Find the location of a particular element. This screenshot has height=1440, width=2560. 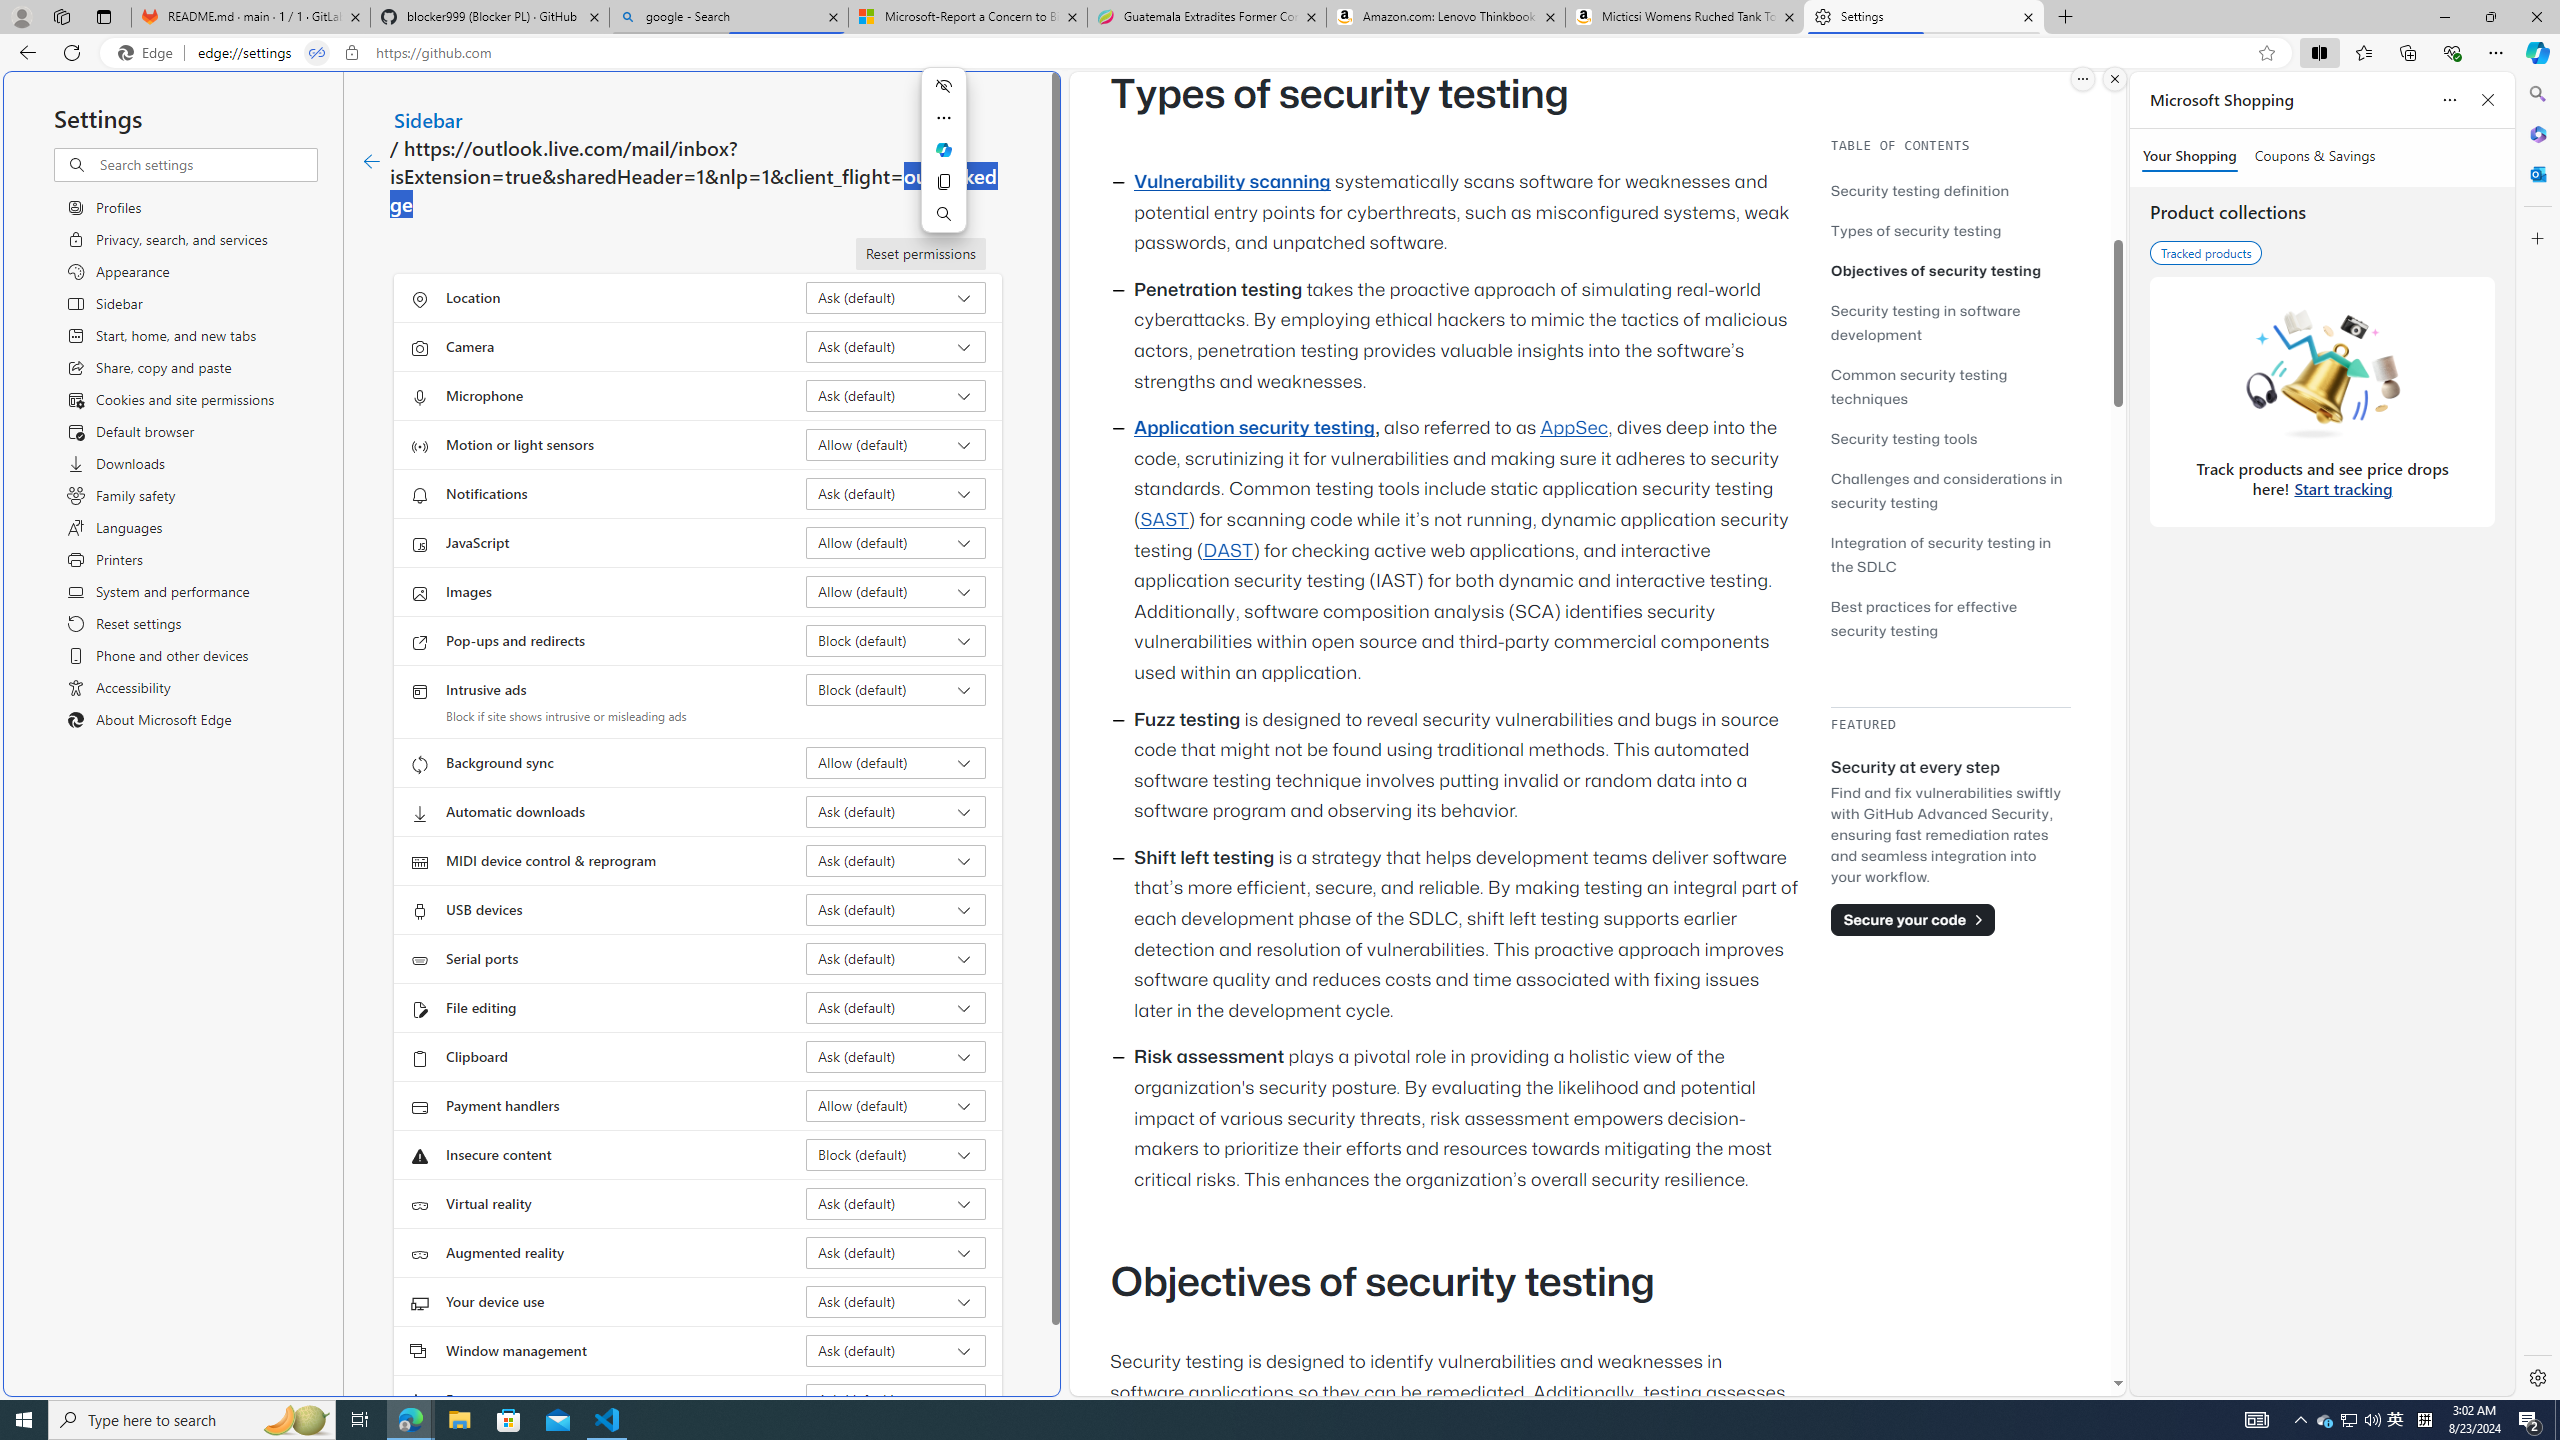

Application security testing is located at coordinates (1254, 428).